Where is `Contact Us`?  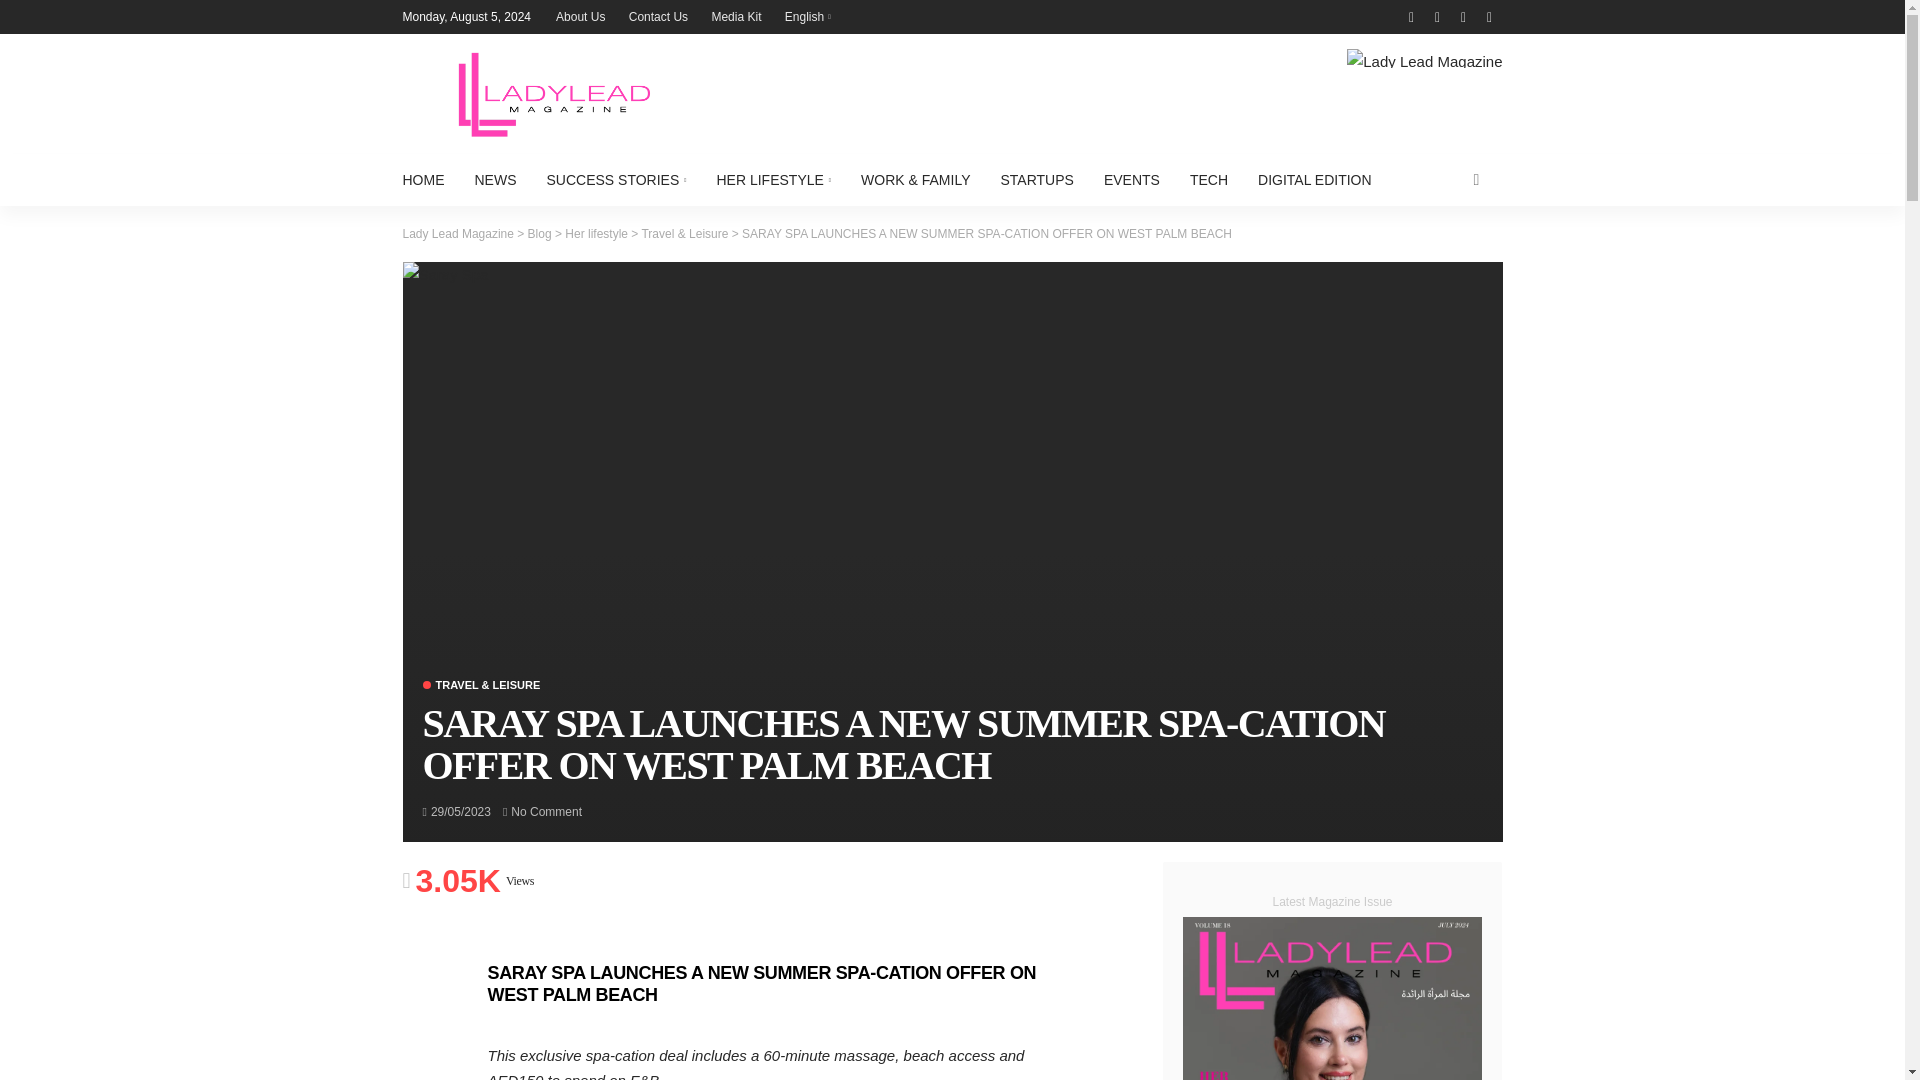 Contact Us is located at coordinates (658, 16).